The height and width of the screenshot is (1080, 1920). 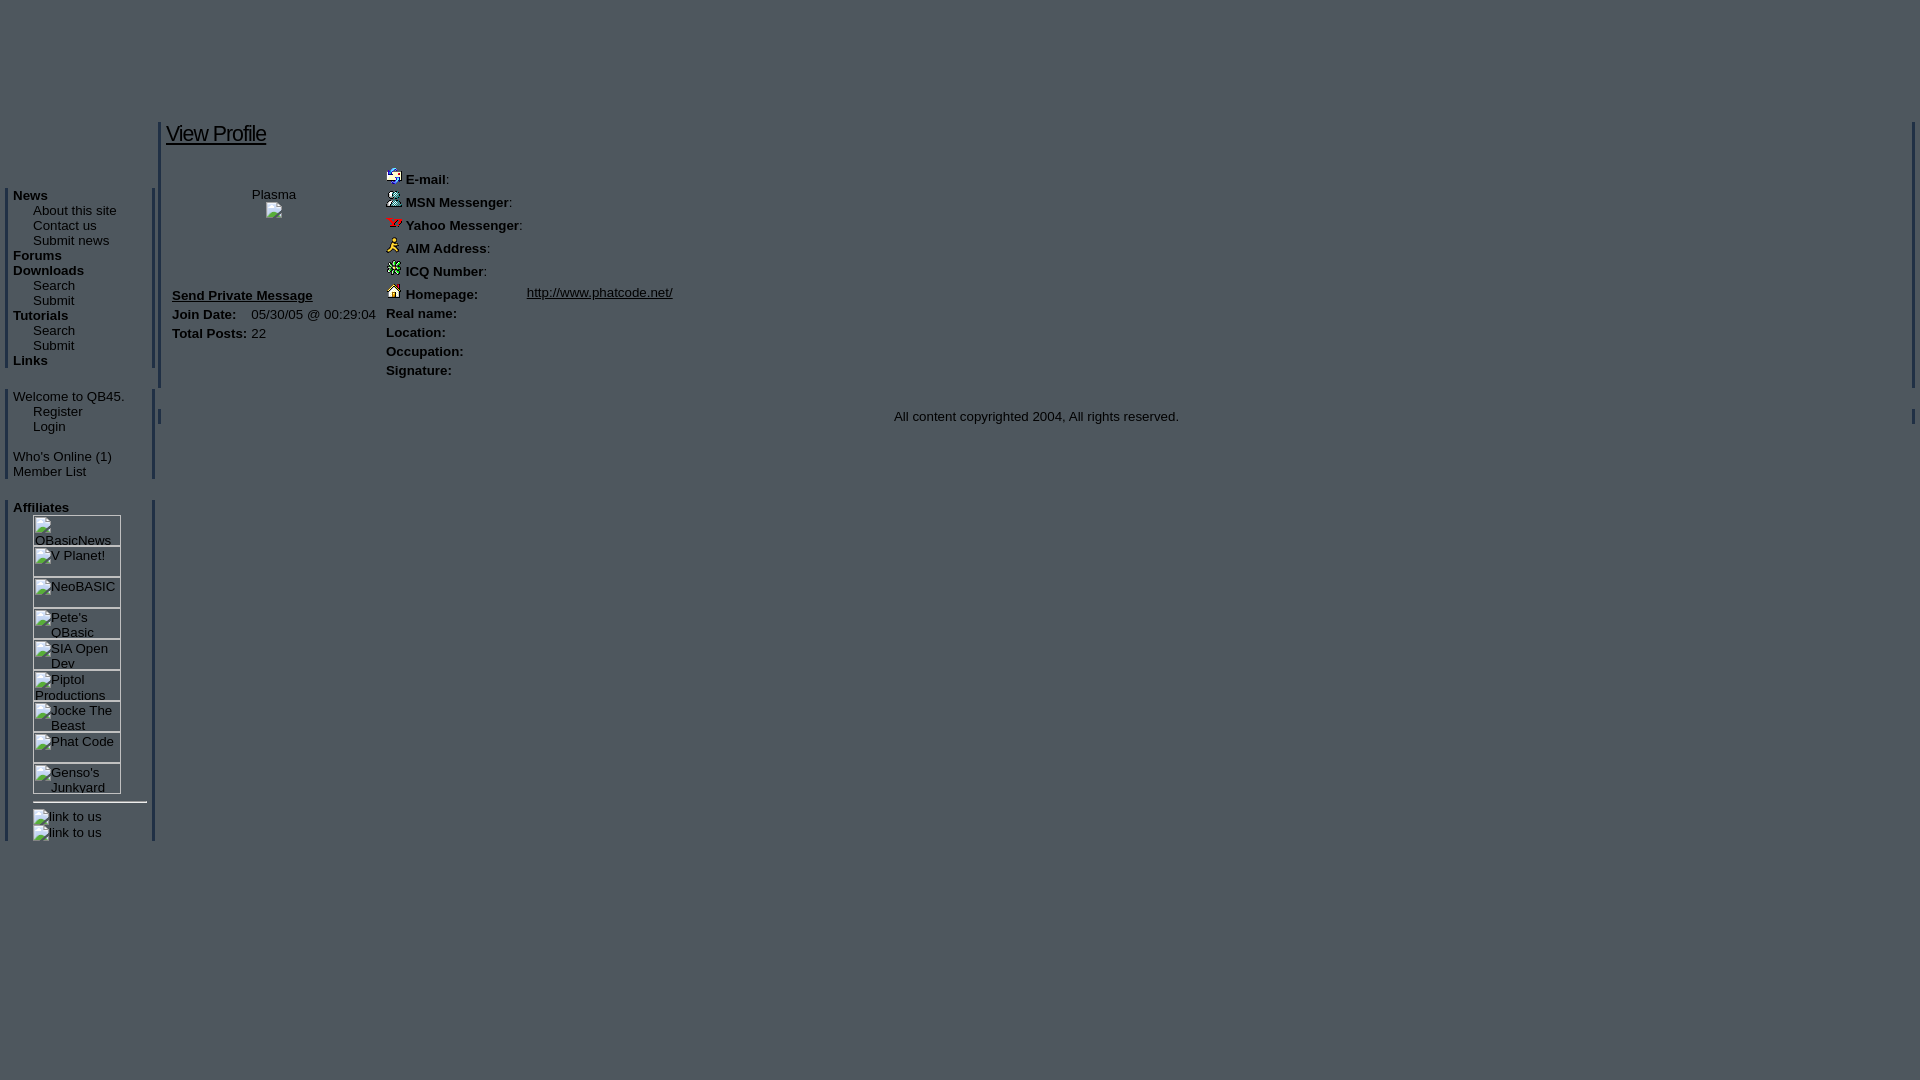 I want to click on Send Private Message, so click(x=242, y=296).